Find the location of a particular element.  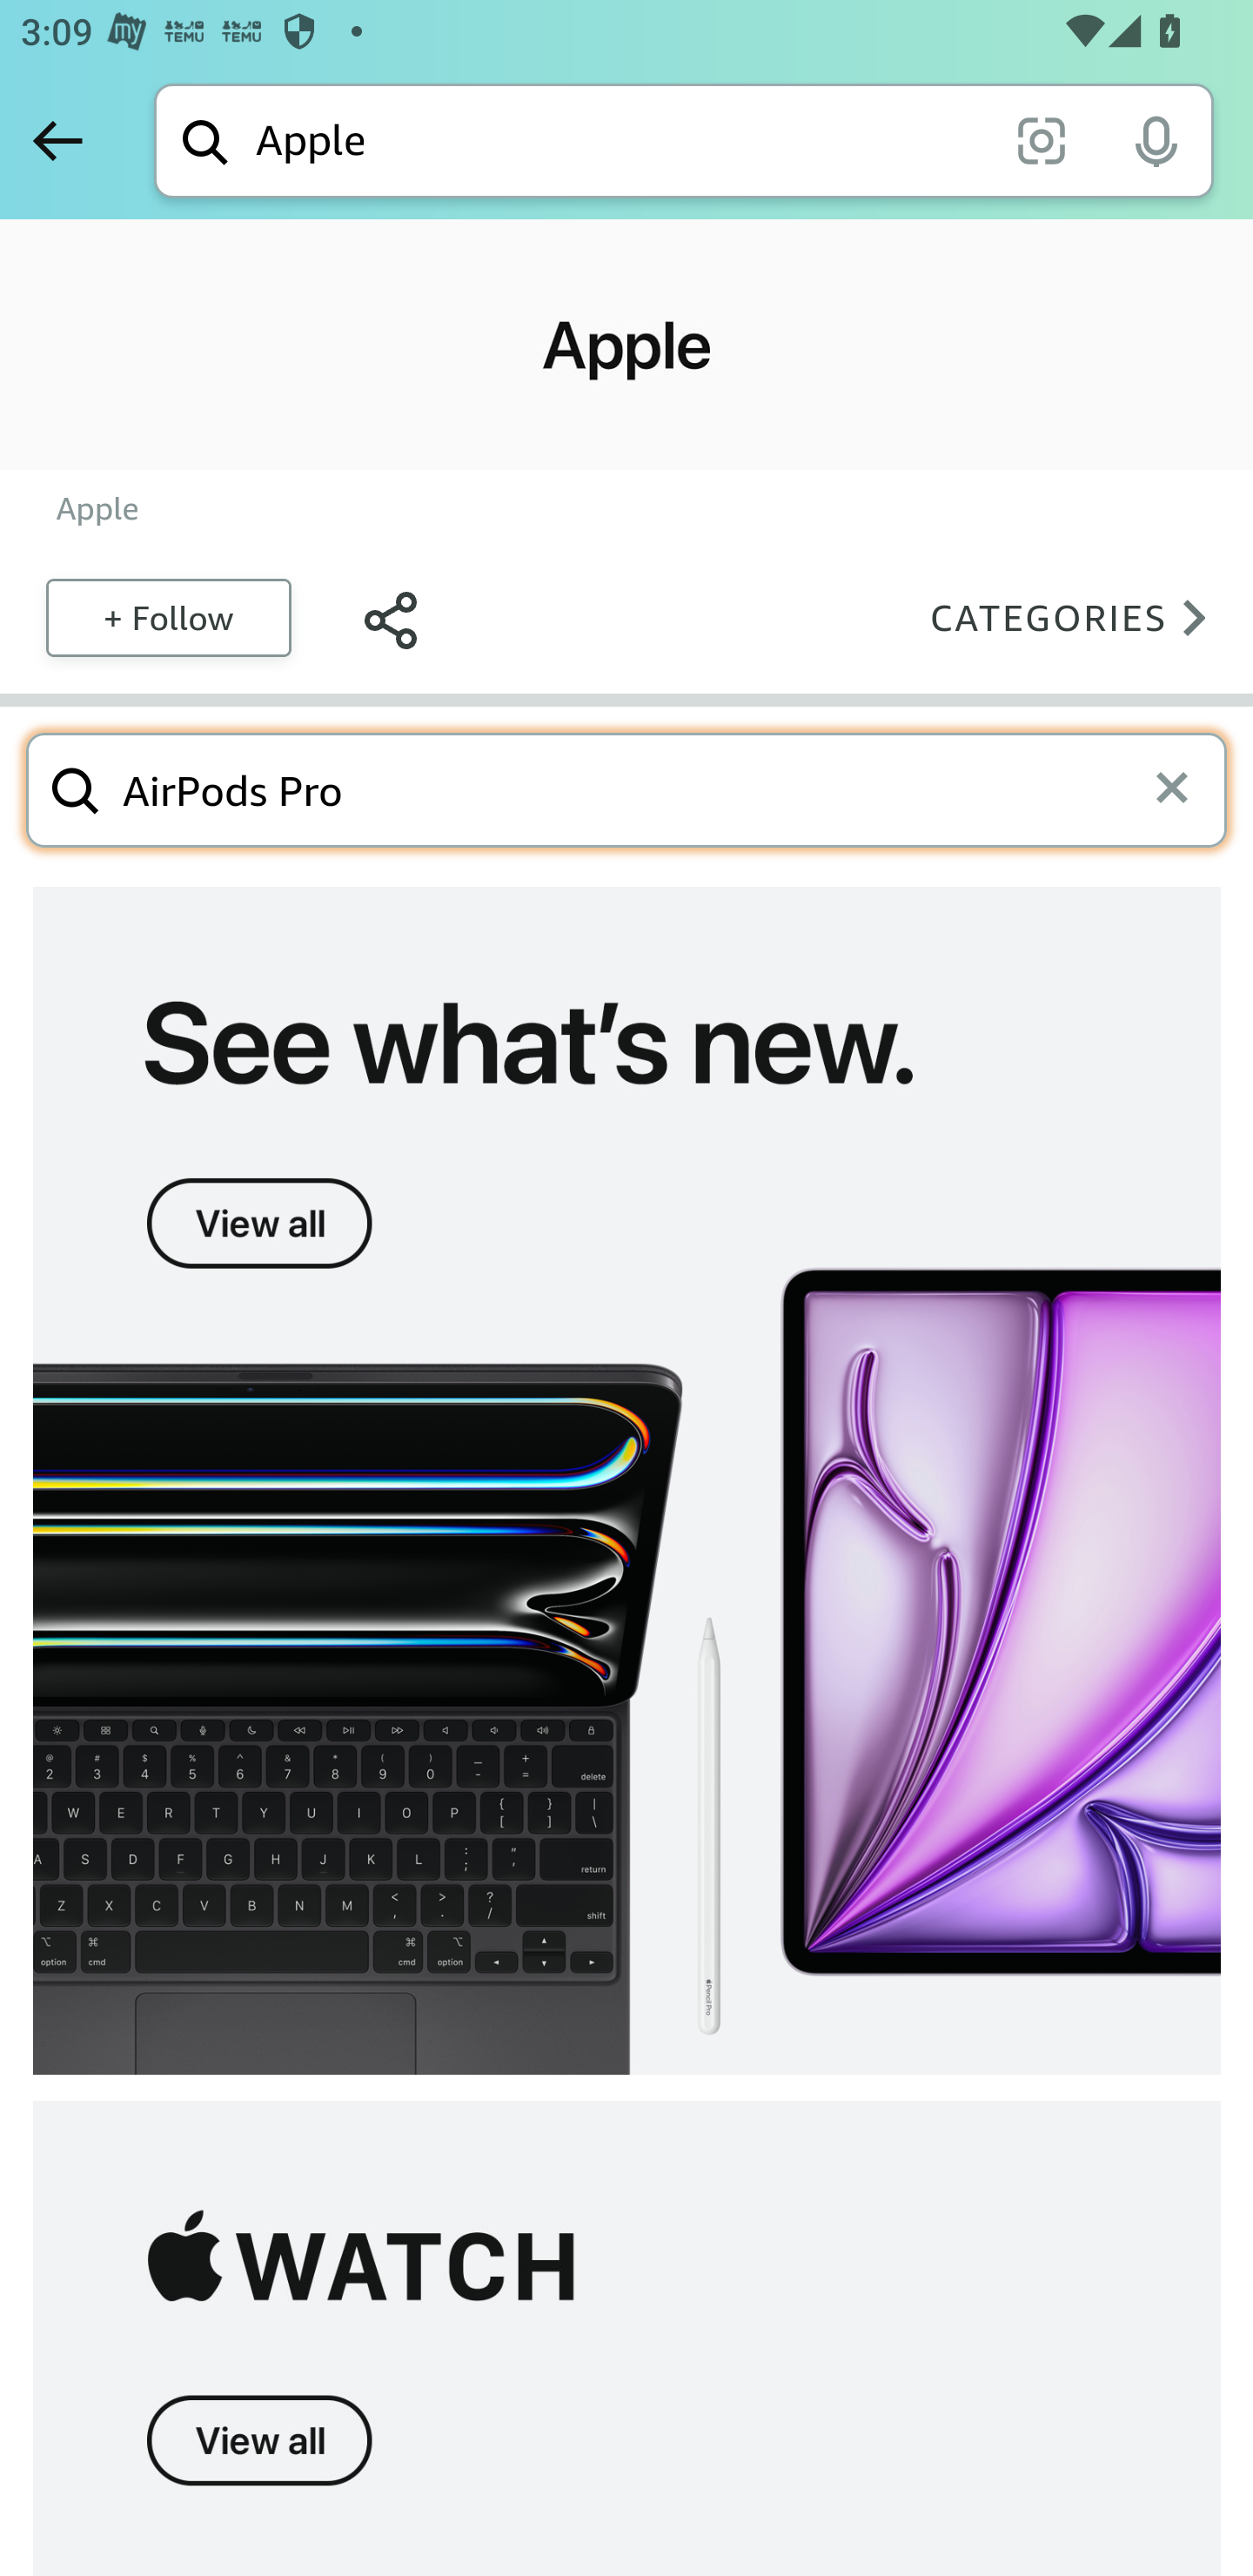

learn more is located at coordinates (626, 2338).